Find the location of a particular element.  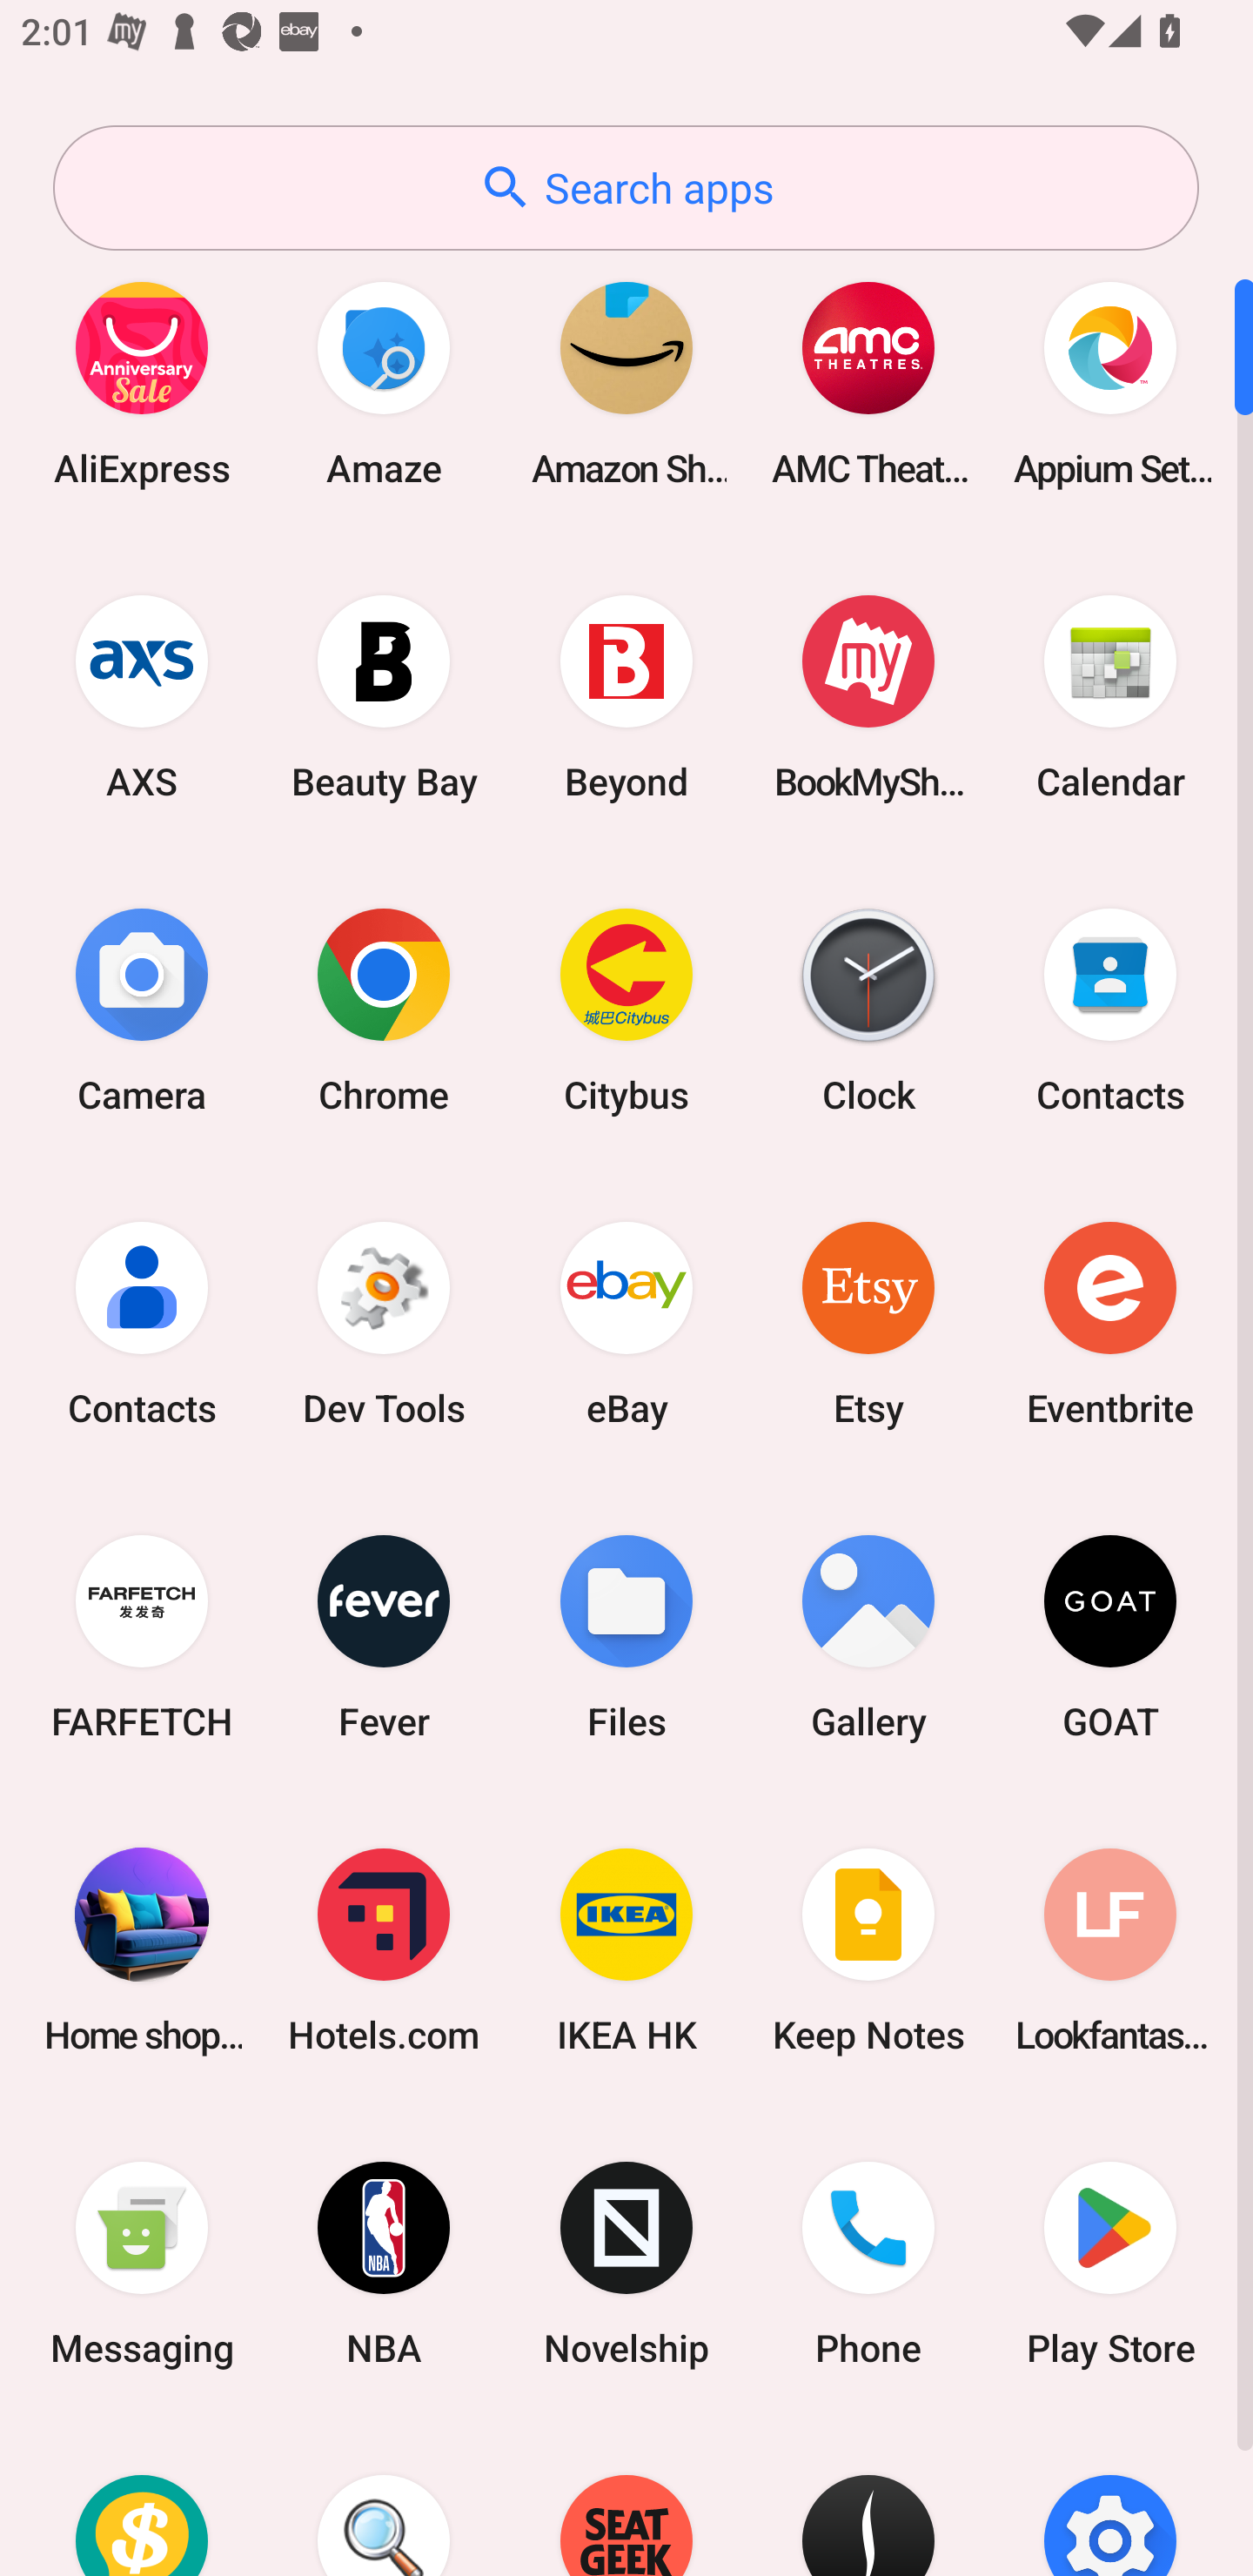

Play Store is located at coordinates (1110, 2264).